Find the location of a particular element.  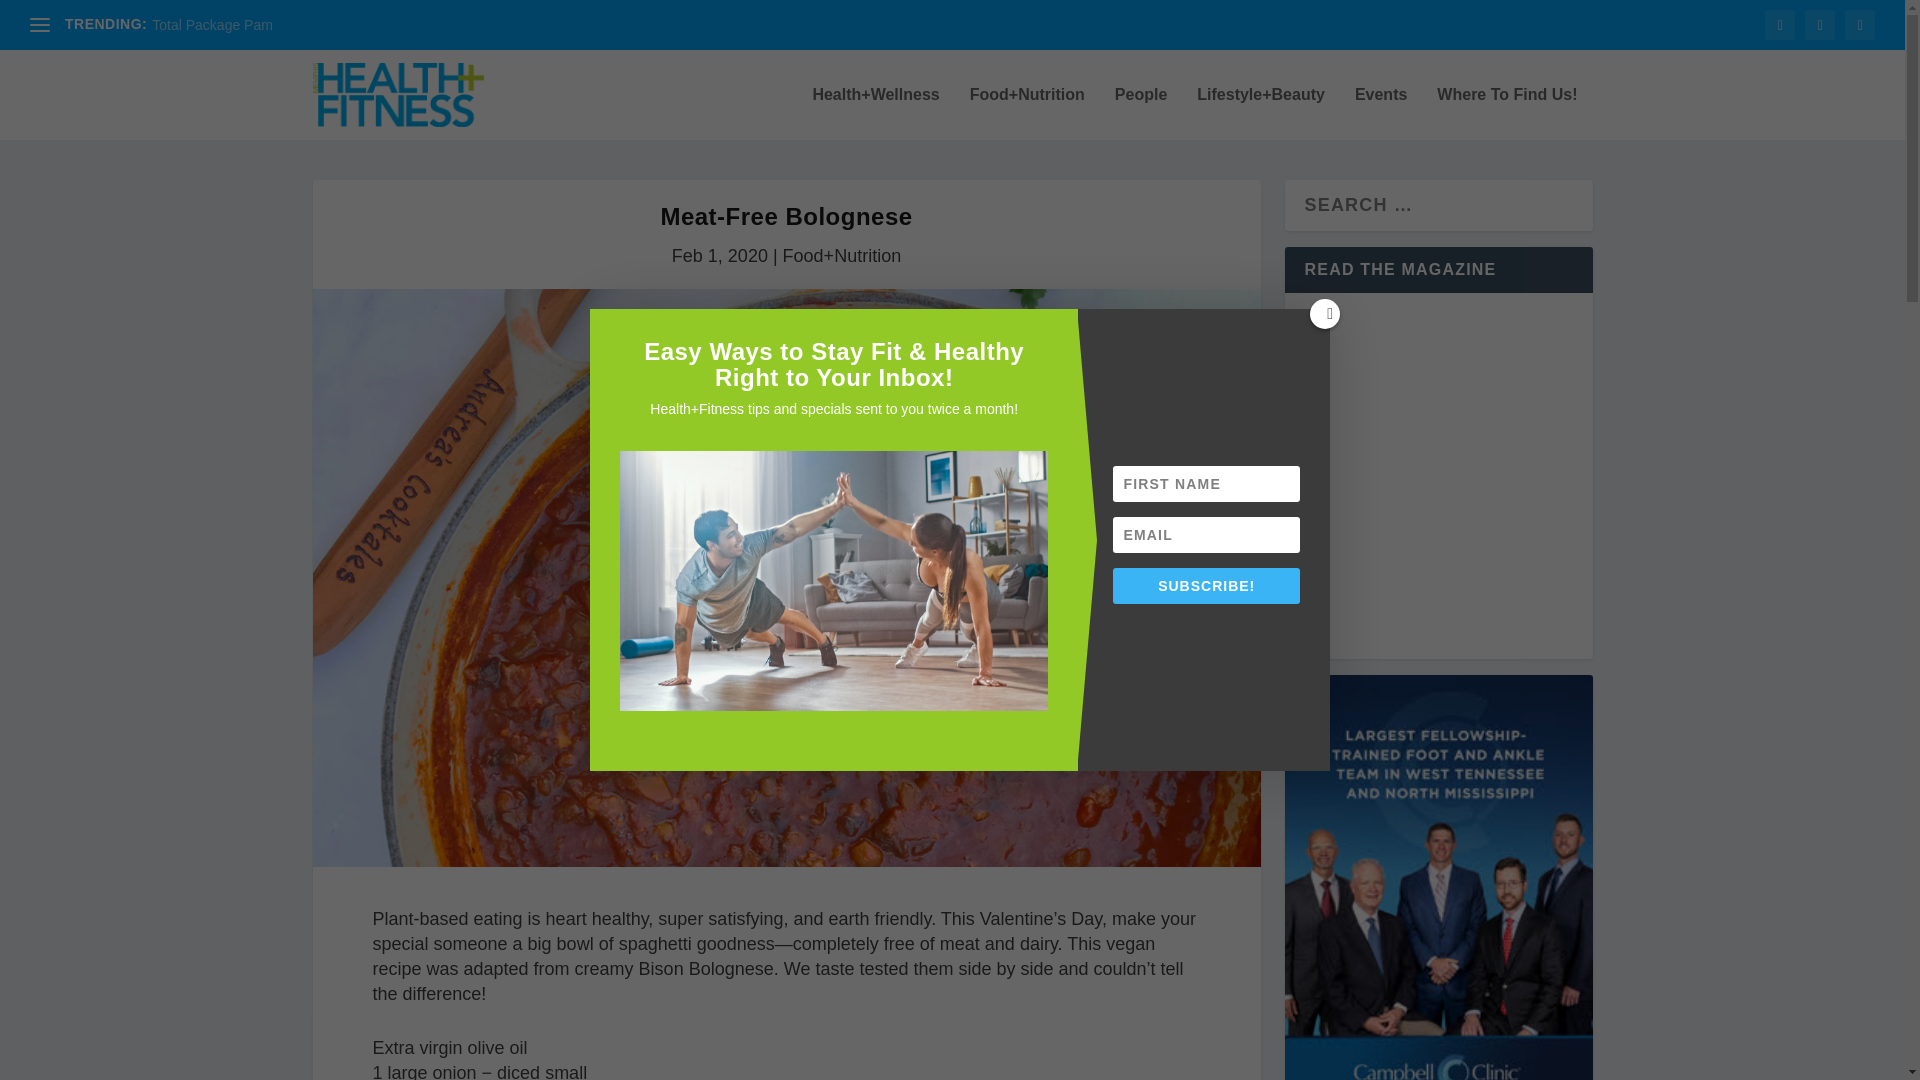

Total Package Pam is located at coordinates (212, 25).